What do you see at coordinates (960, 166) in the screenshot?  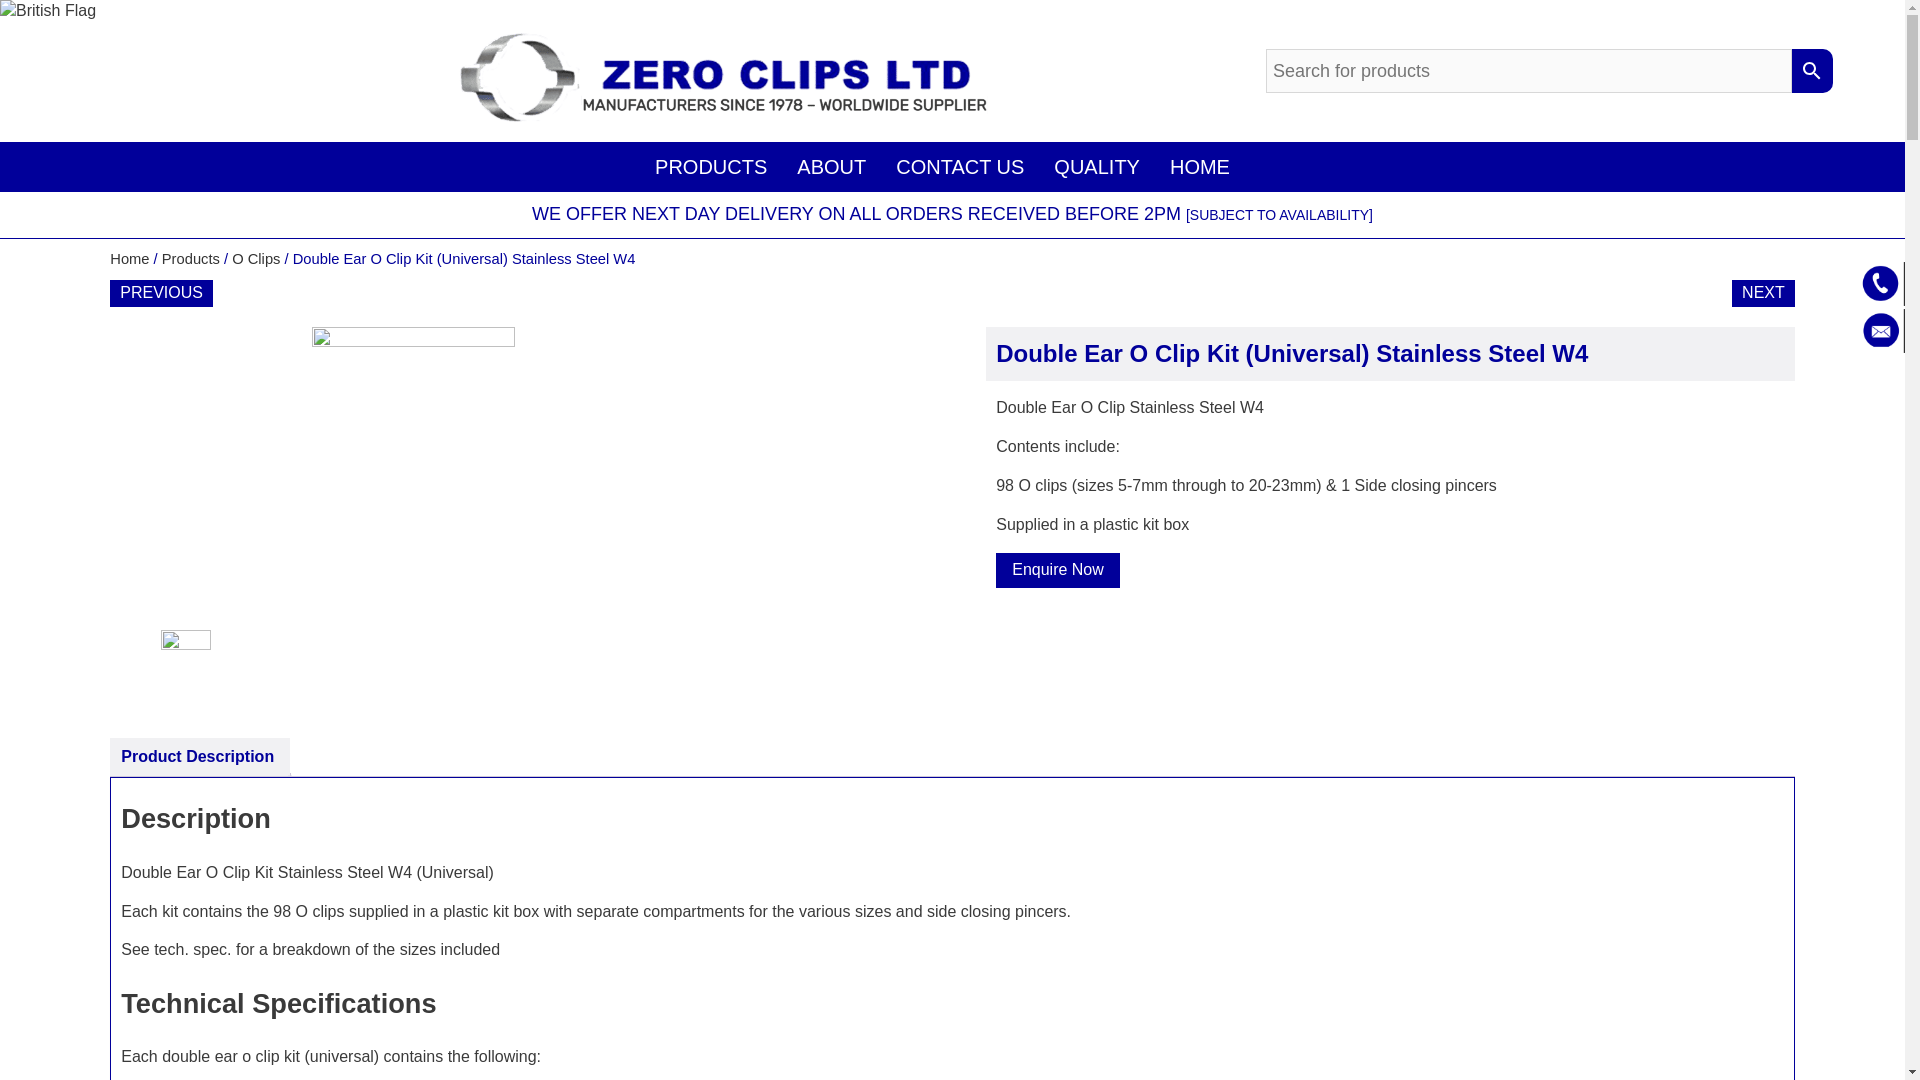 I see `CONTACT US` at bounding box center [960, 166].